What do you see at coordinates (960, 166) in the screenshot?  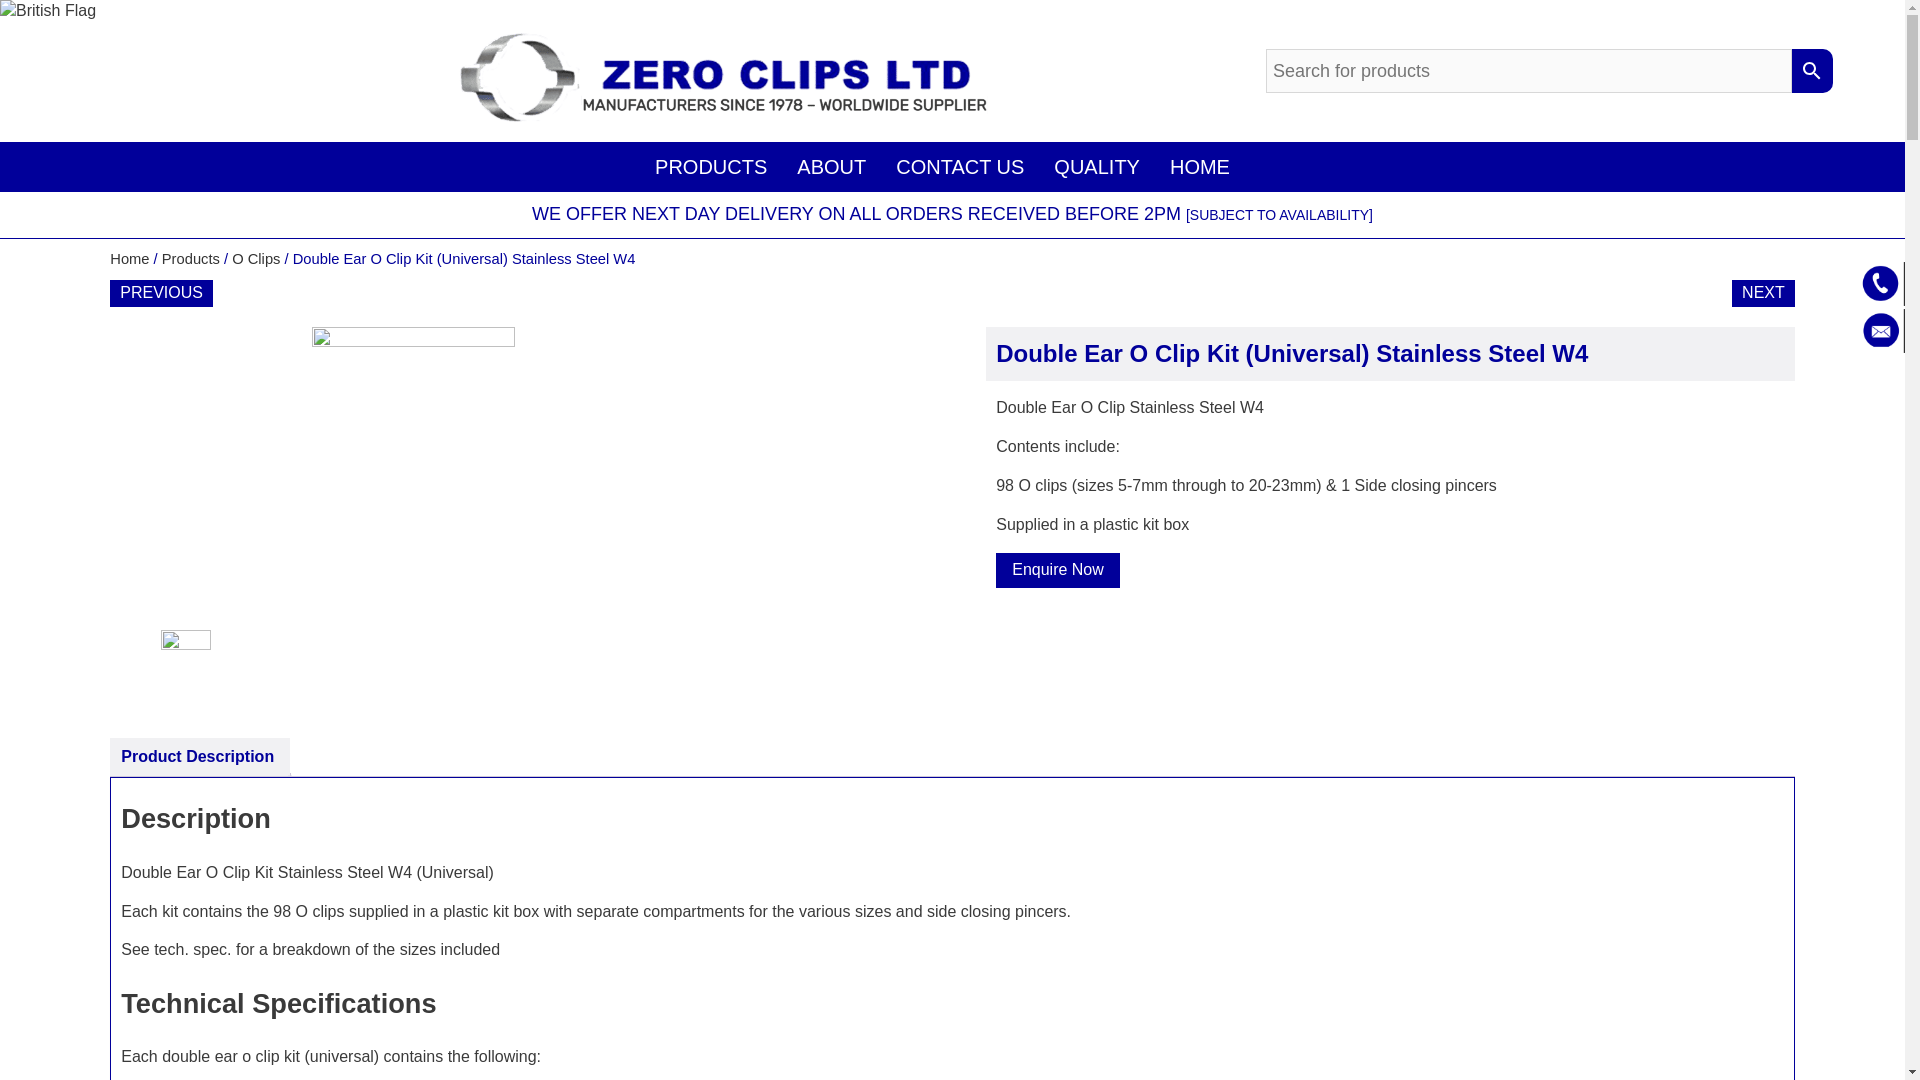 I see `CONTACT US` at bounding box center [960, 166].